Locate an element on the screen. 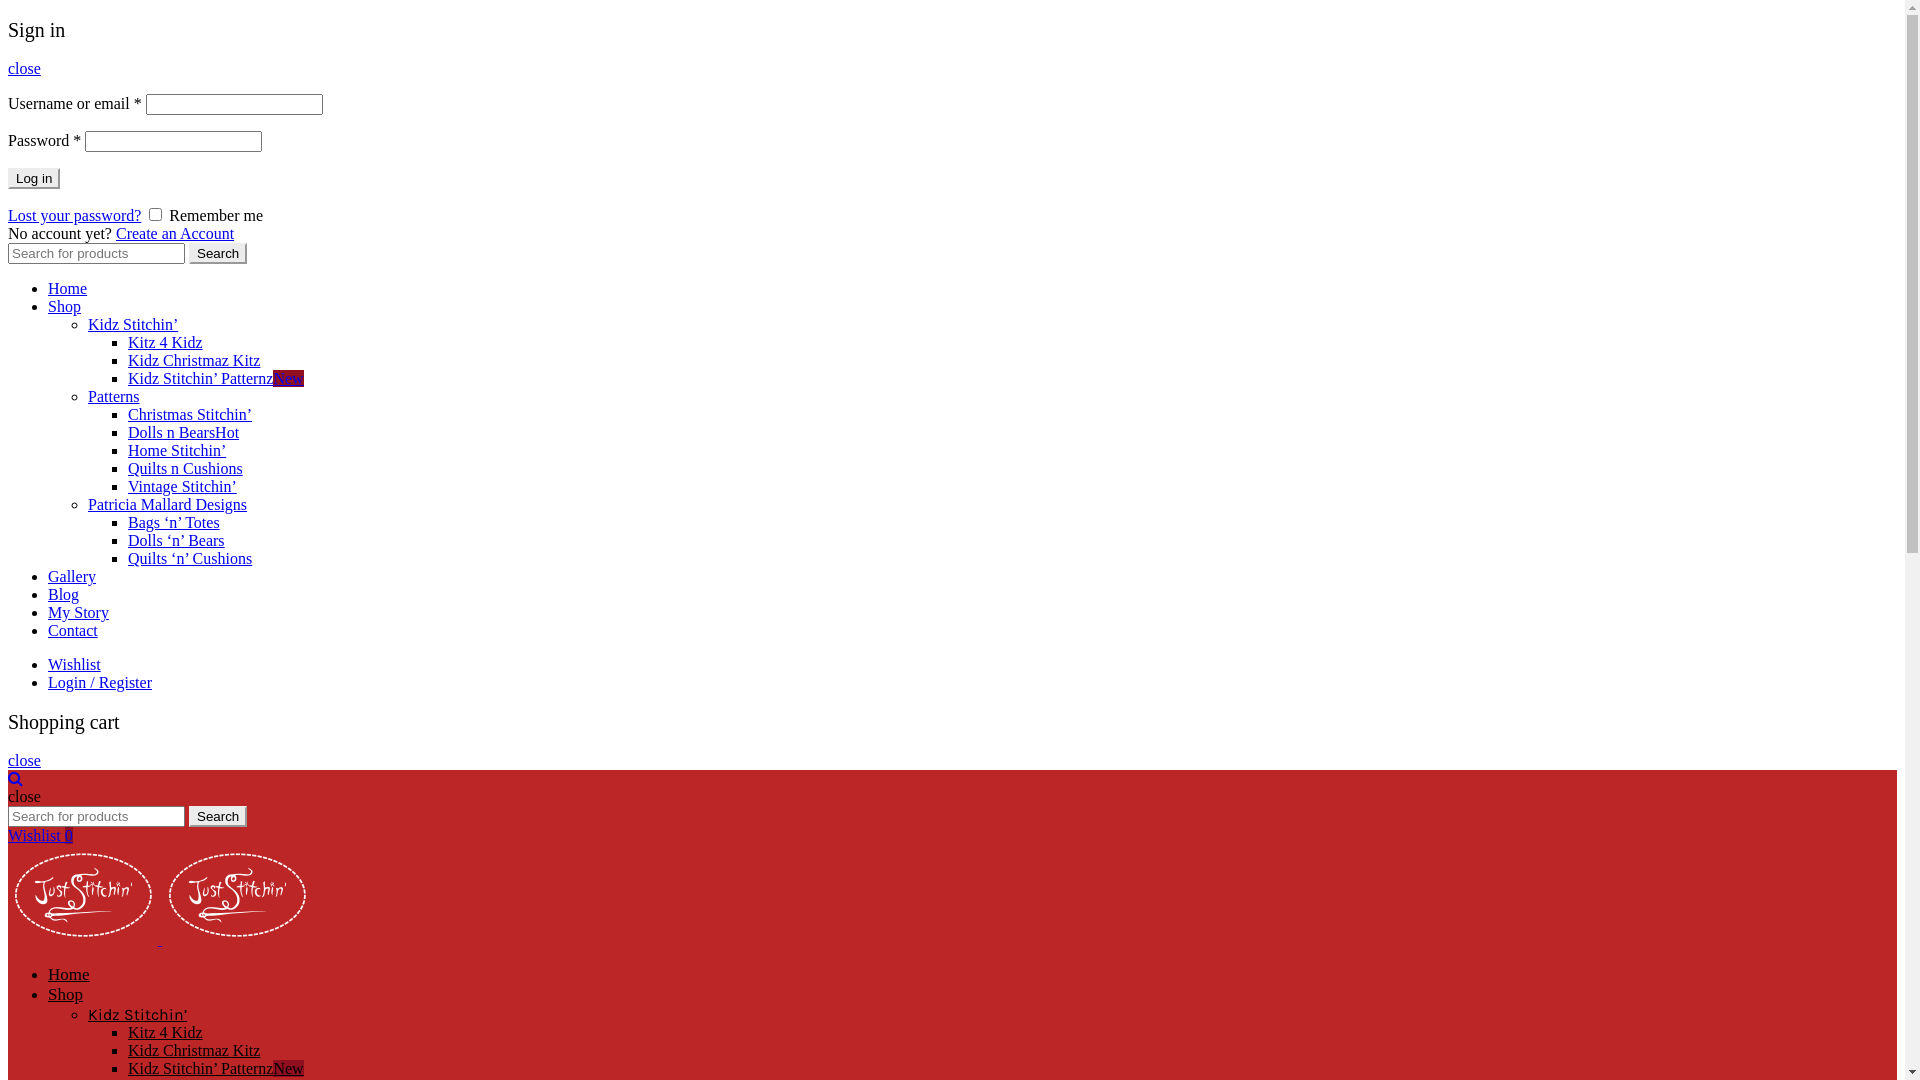 The width and height of the screenshot is (1920, 1080). Kidz Christmaz Kitz is located at coordinates (194, 360).